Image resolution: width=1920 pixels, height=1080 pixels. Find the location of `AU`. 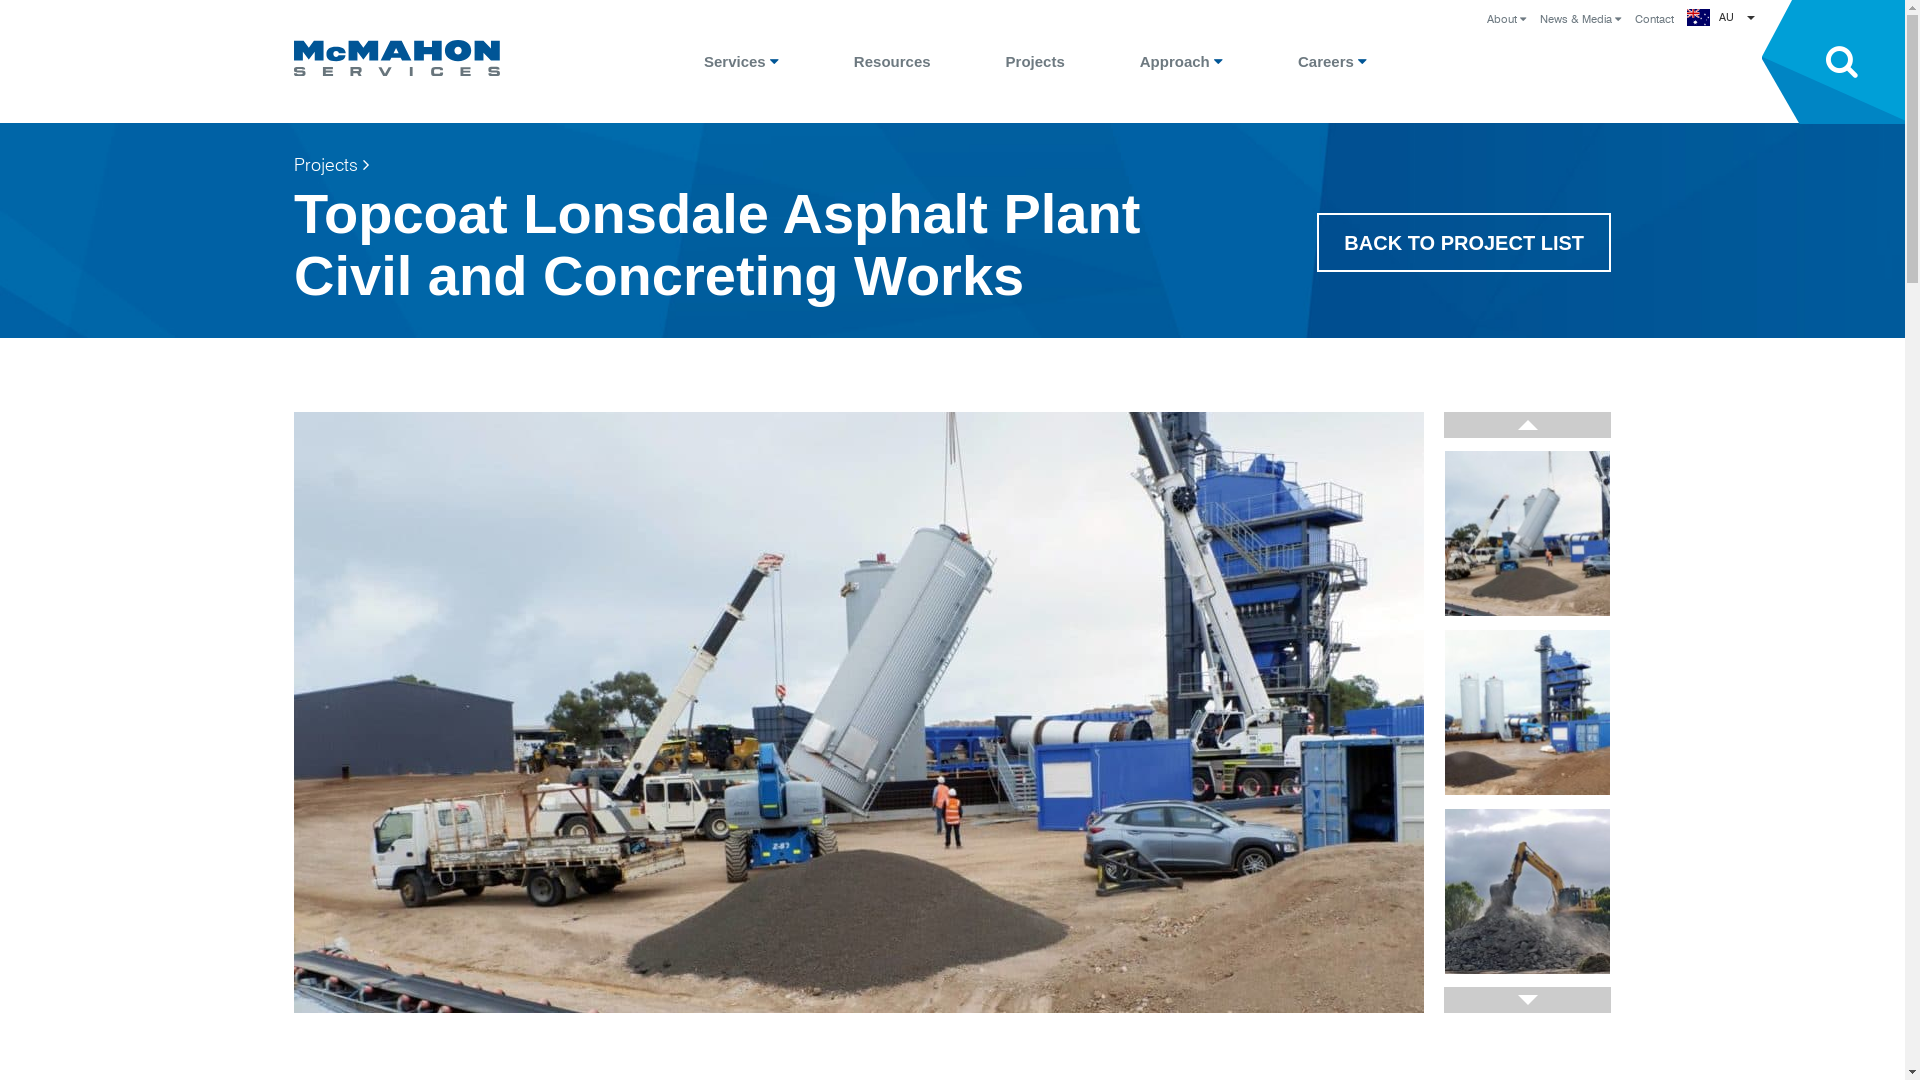

AU is located at coordinates (1737, 18).